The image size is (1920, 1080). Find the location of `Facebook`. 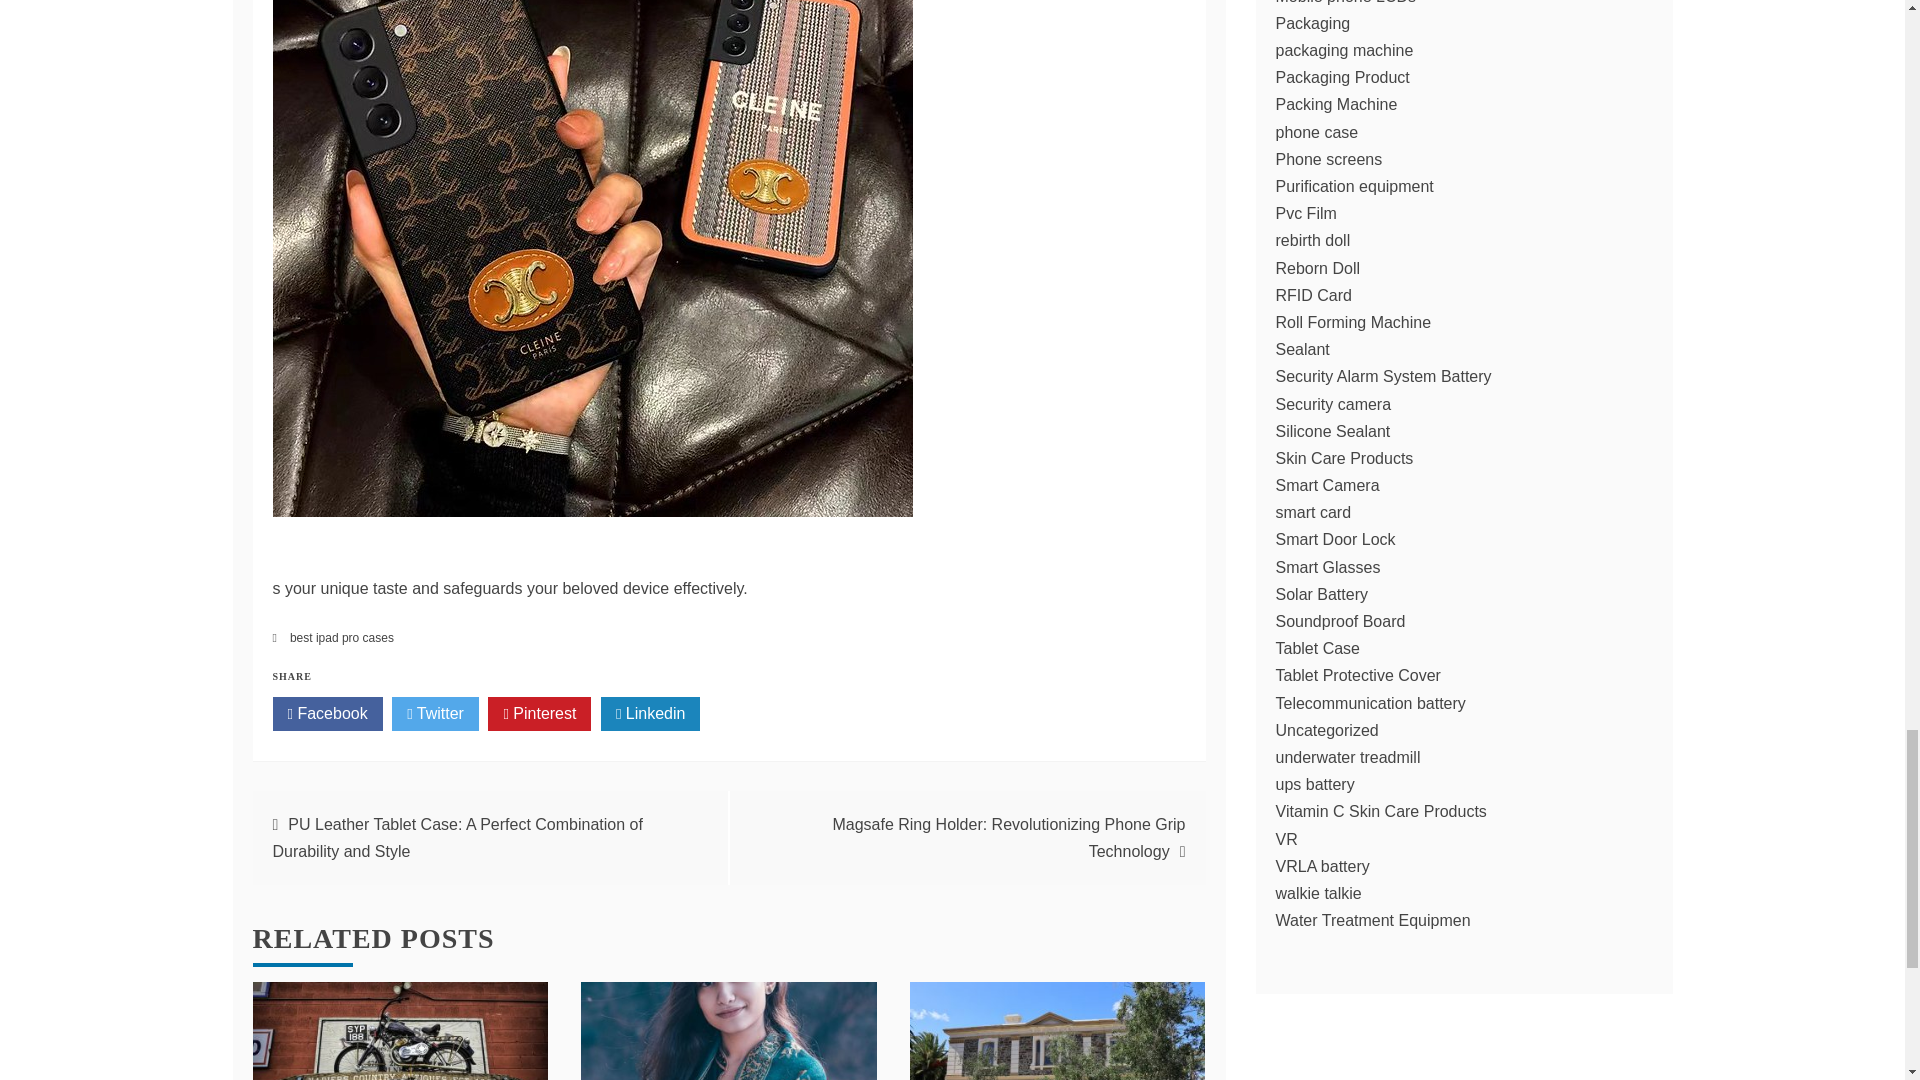

Facebook is located at coordinates (327, 714).